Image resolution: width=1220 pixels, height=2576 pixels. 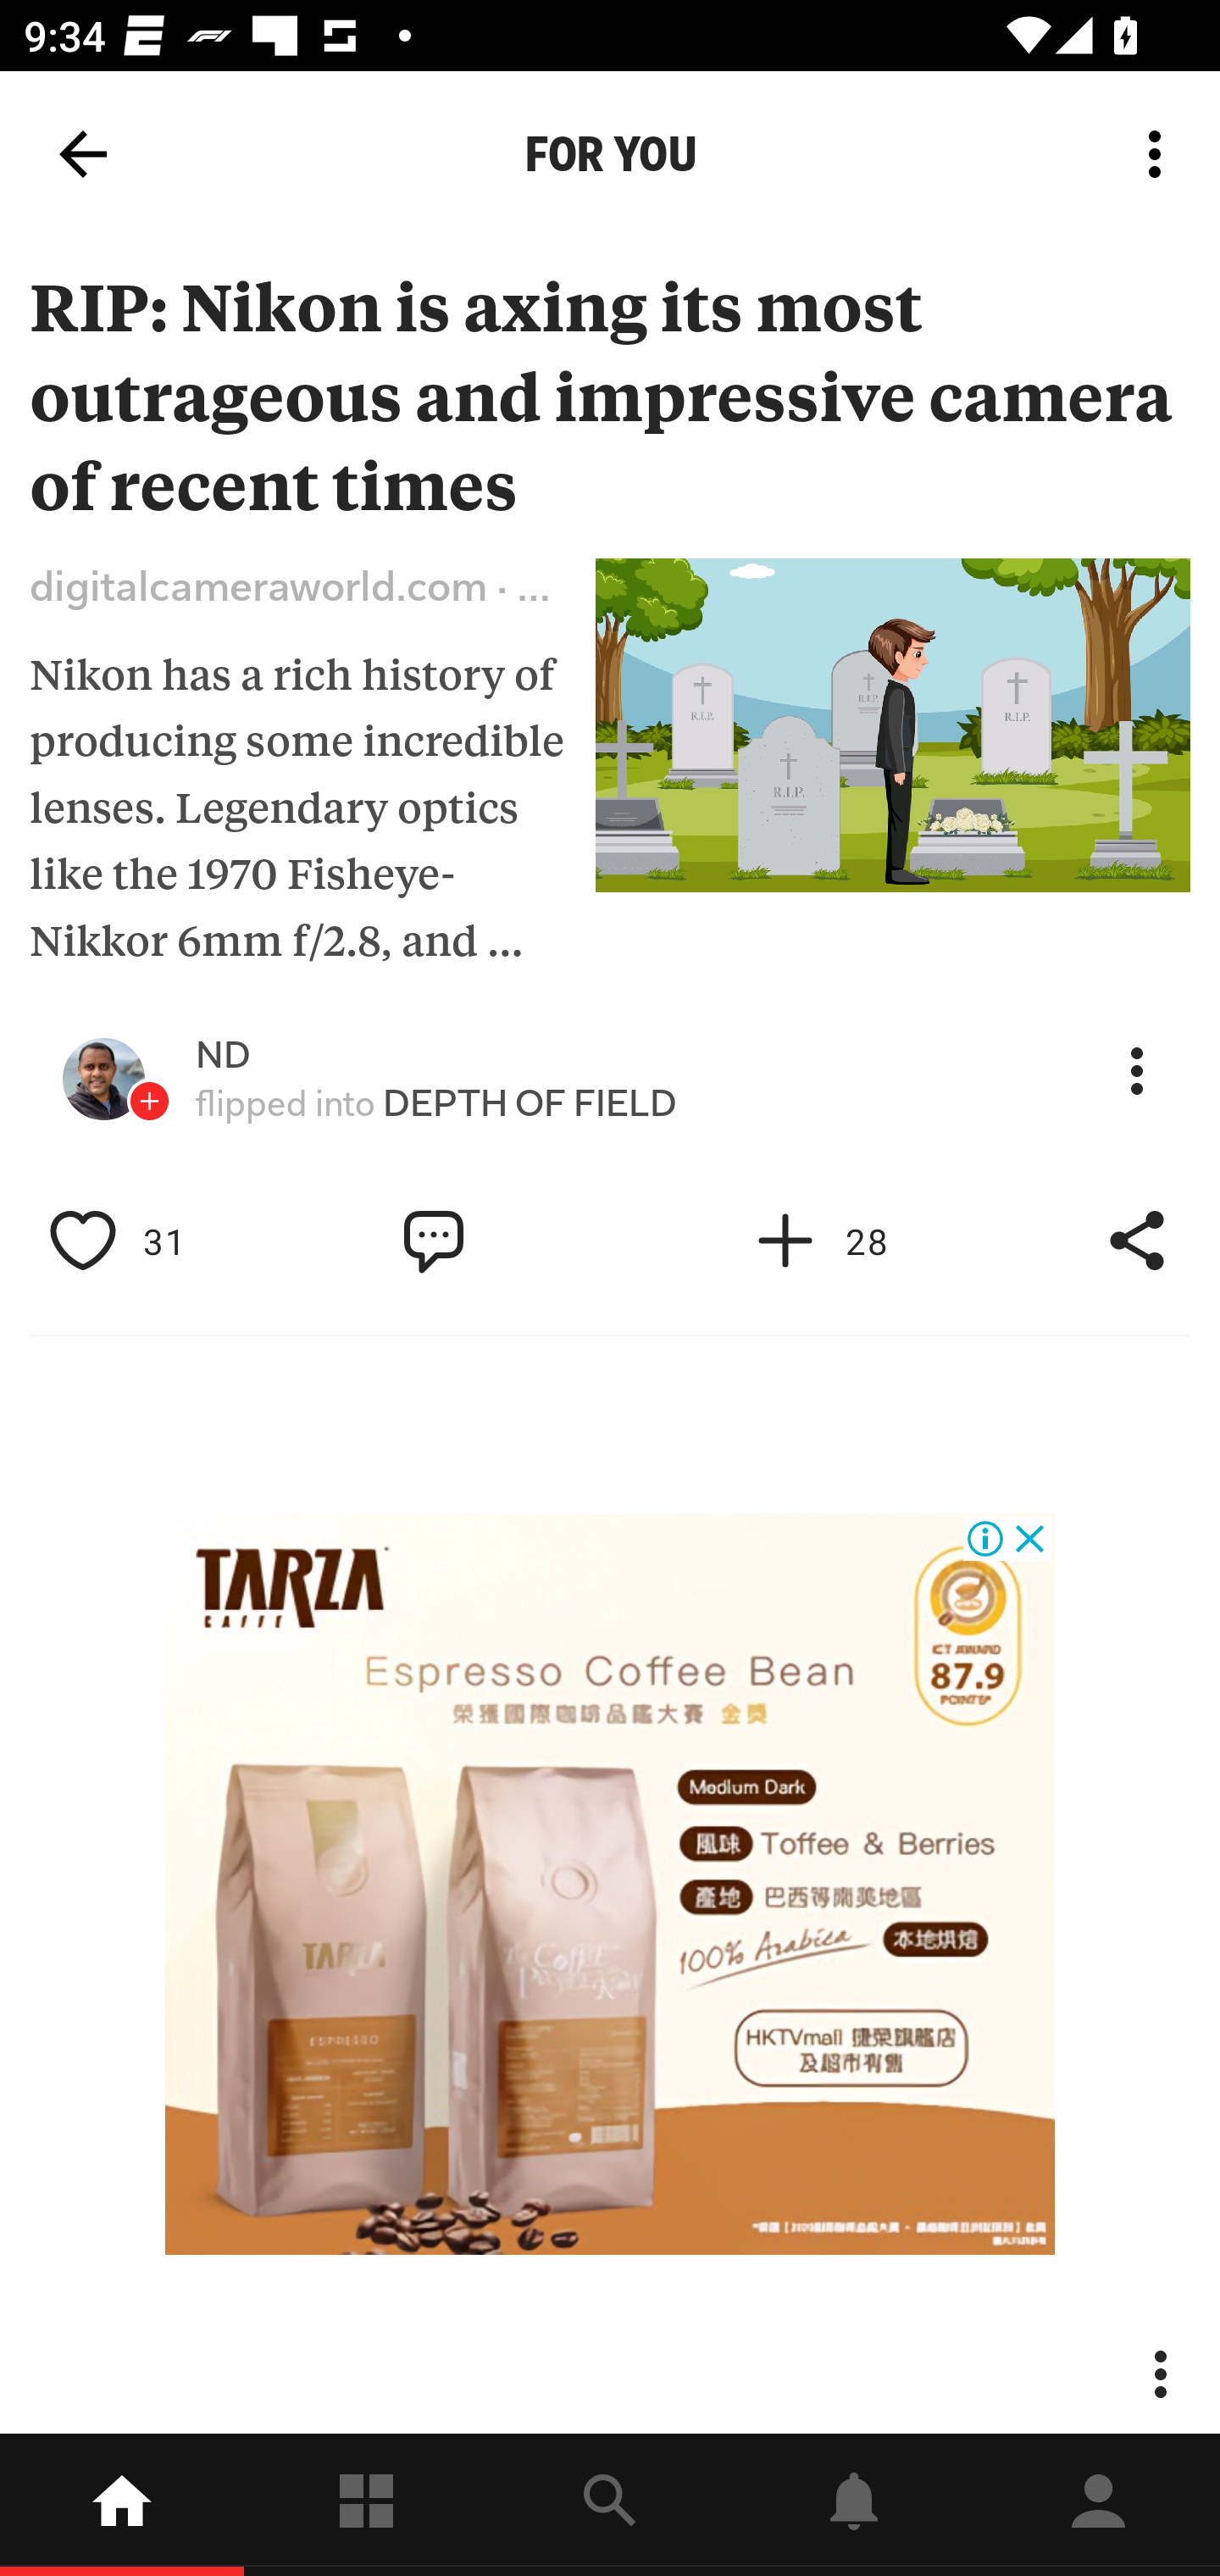 I want to click on Write a comment…, so click(x=505, y=1241).